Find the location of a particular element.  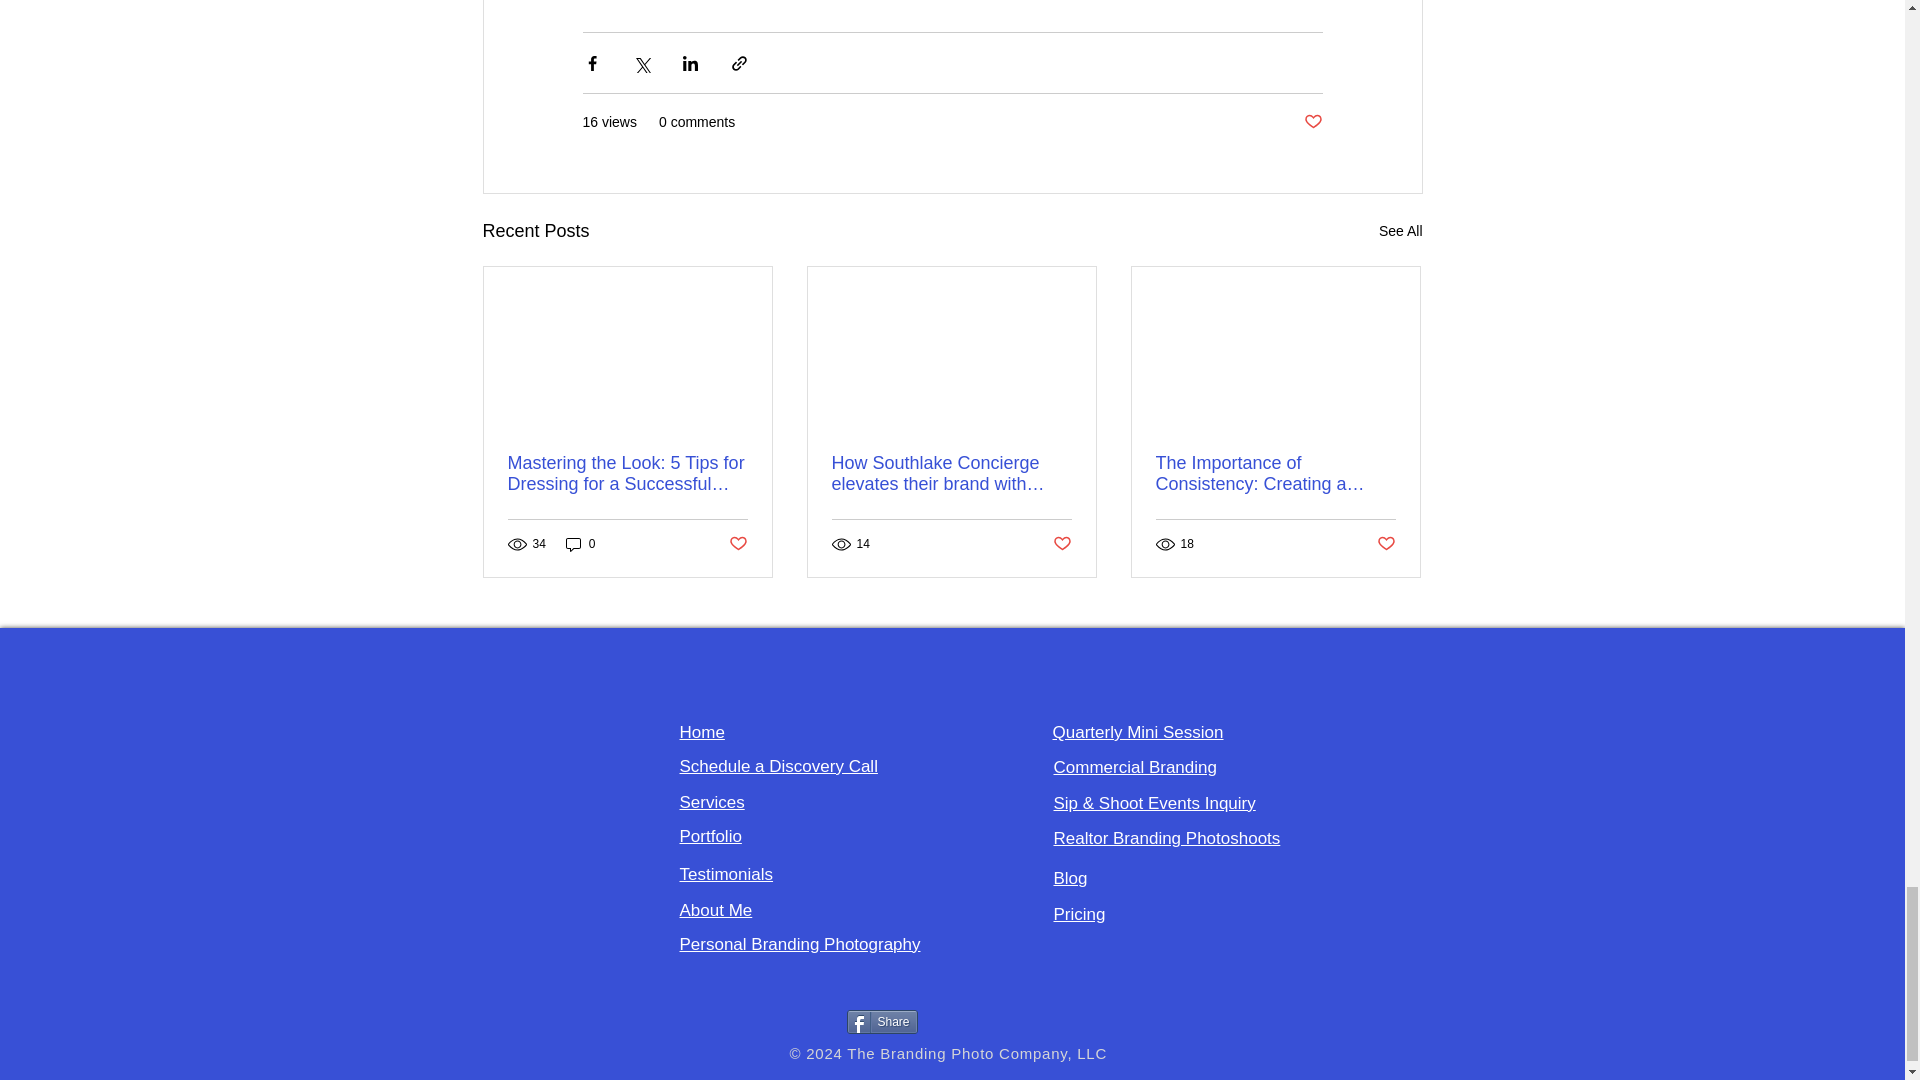

About Me is located at coordinates (716, 910).